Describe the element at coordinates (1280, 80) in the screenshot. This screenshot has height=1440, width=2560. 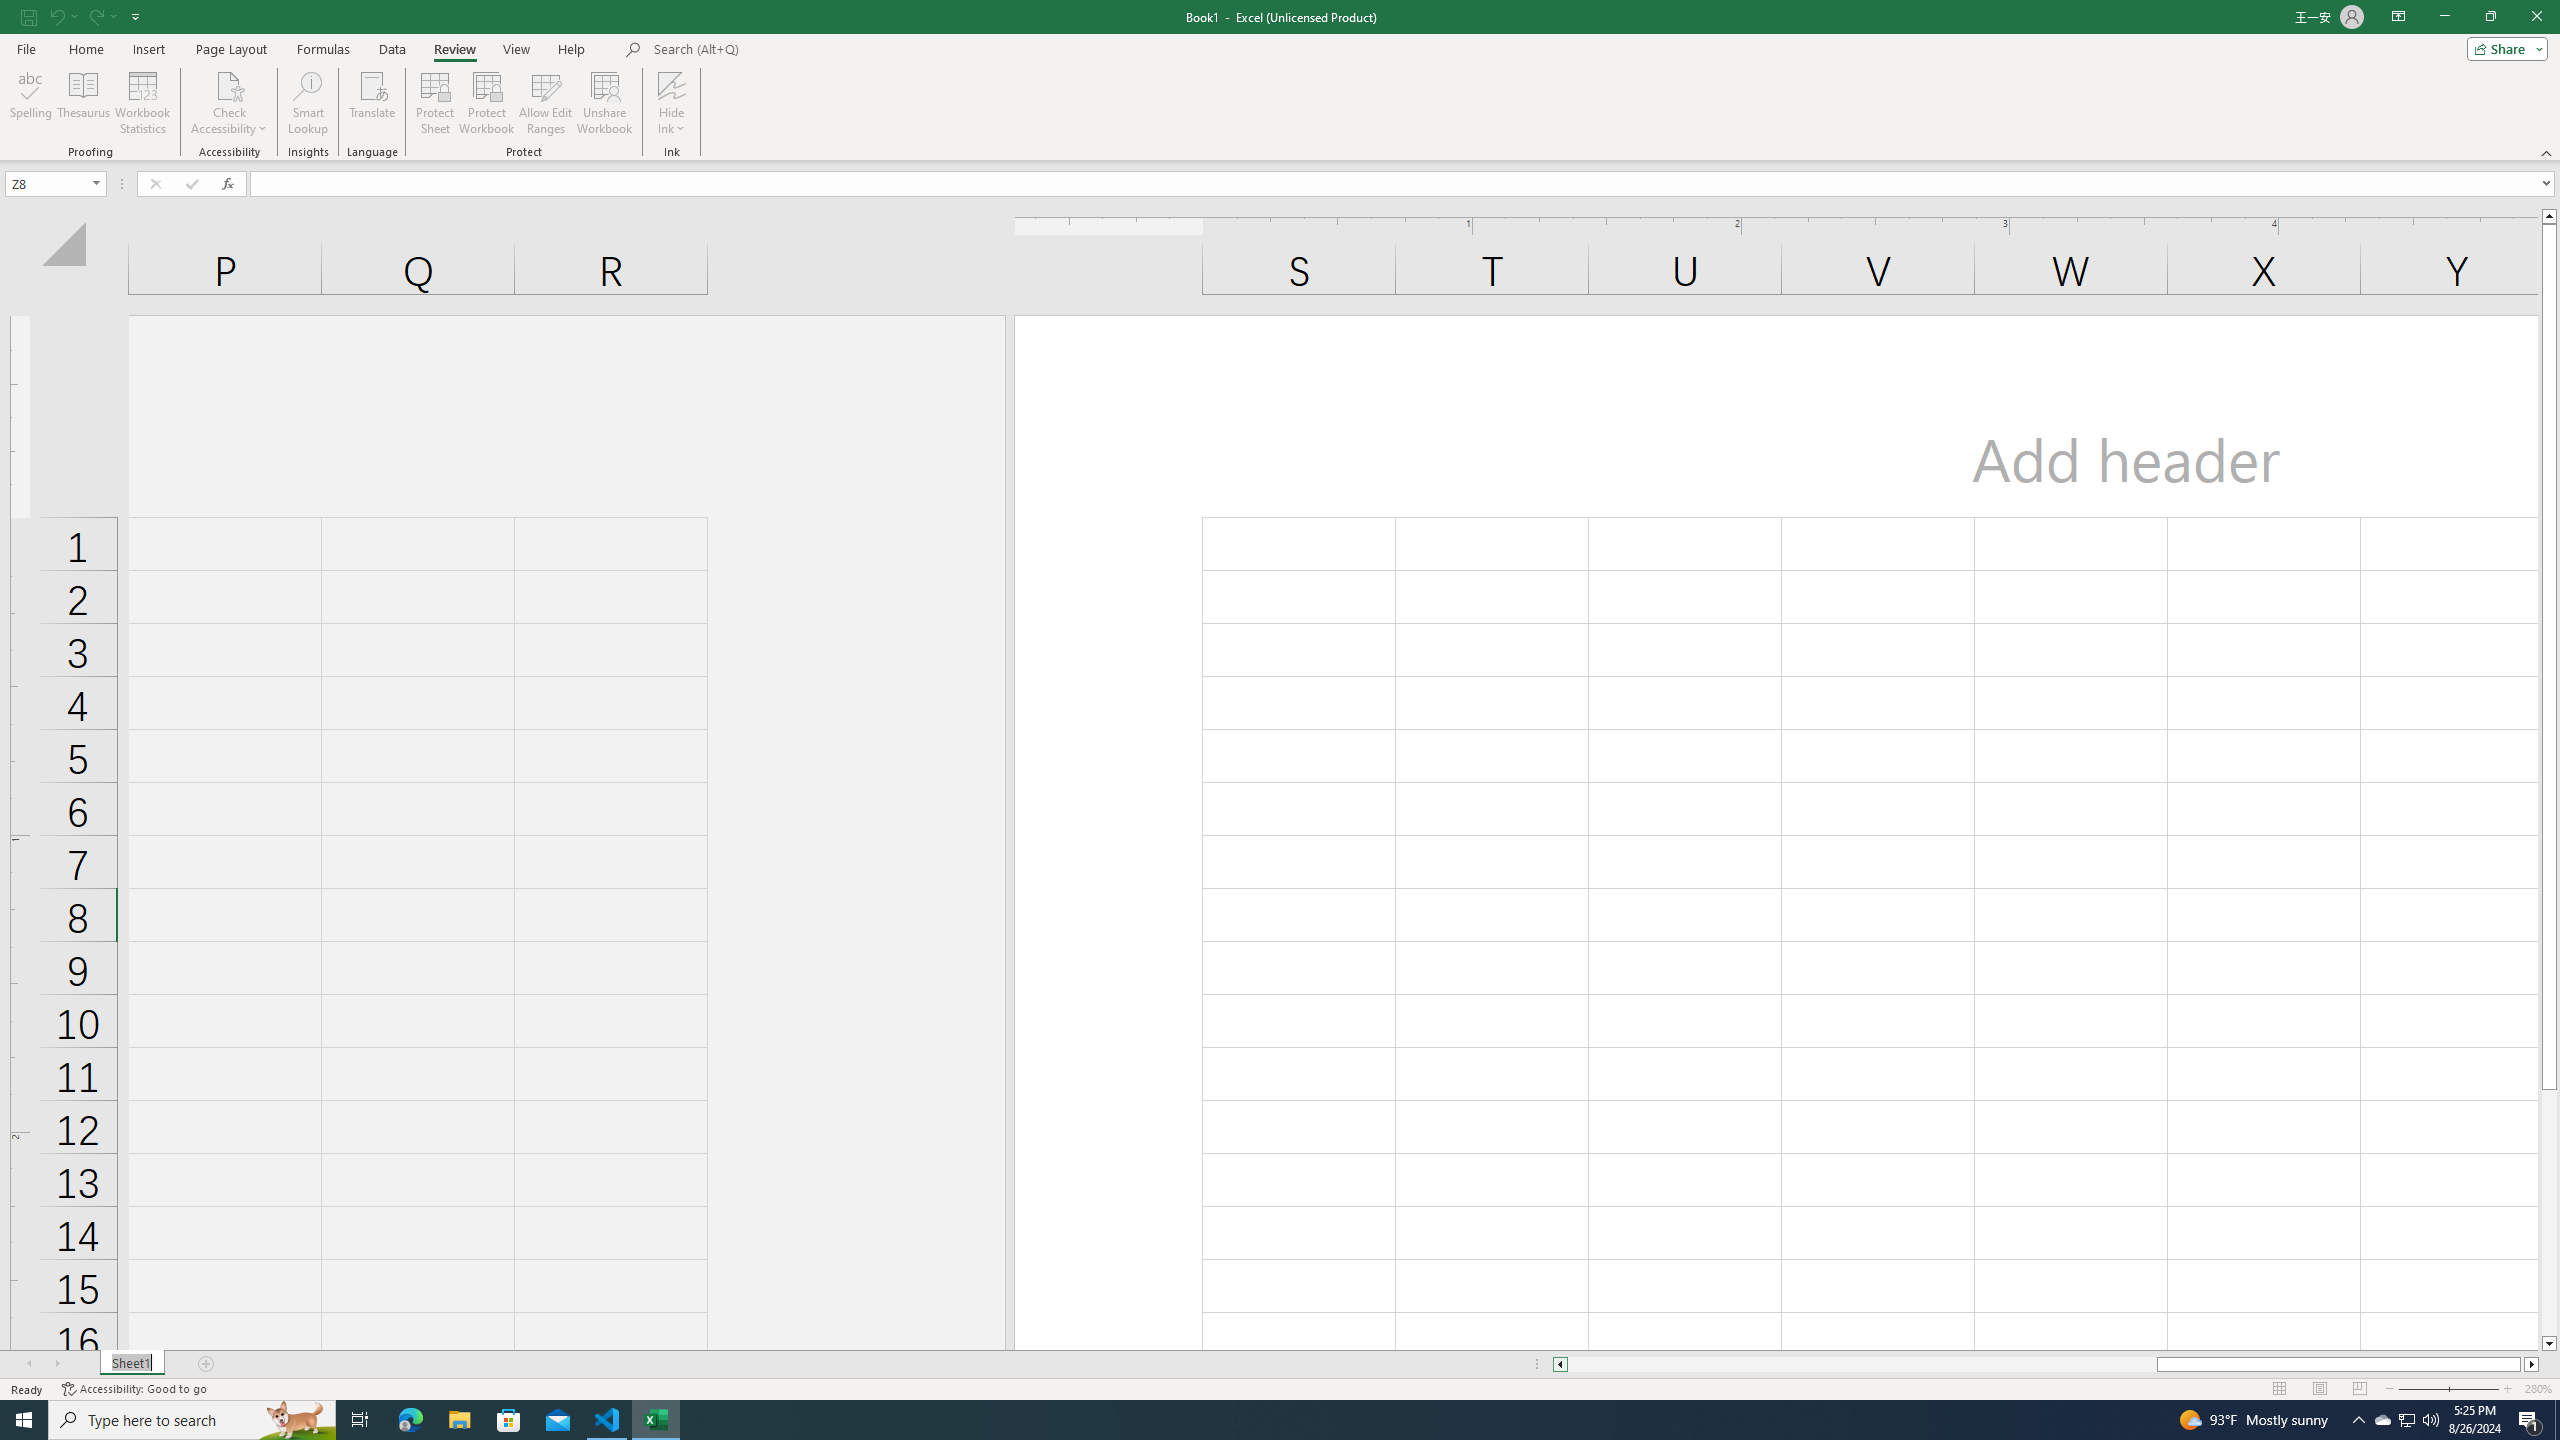
I see `Class: MsoCommandBar` at that location.